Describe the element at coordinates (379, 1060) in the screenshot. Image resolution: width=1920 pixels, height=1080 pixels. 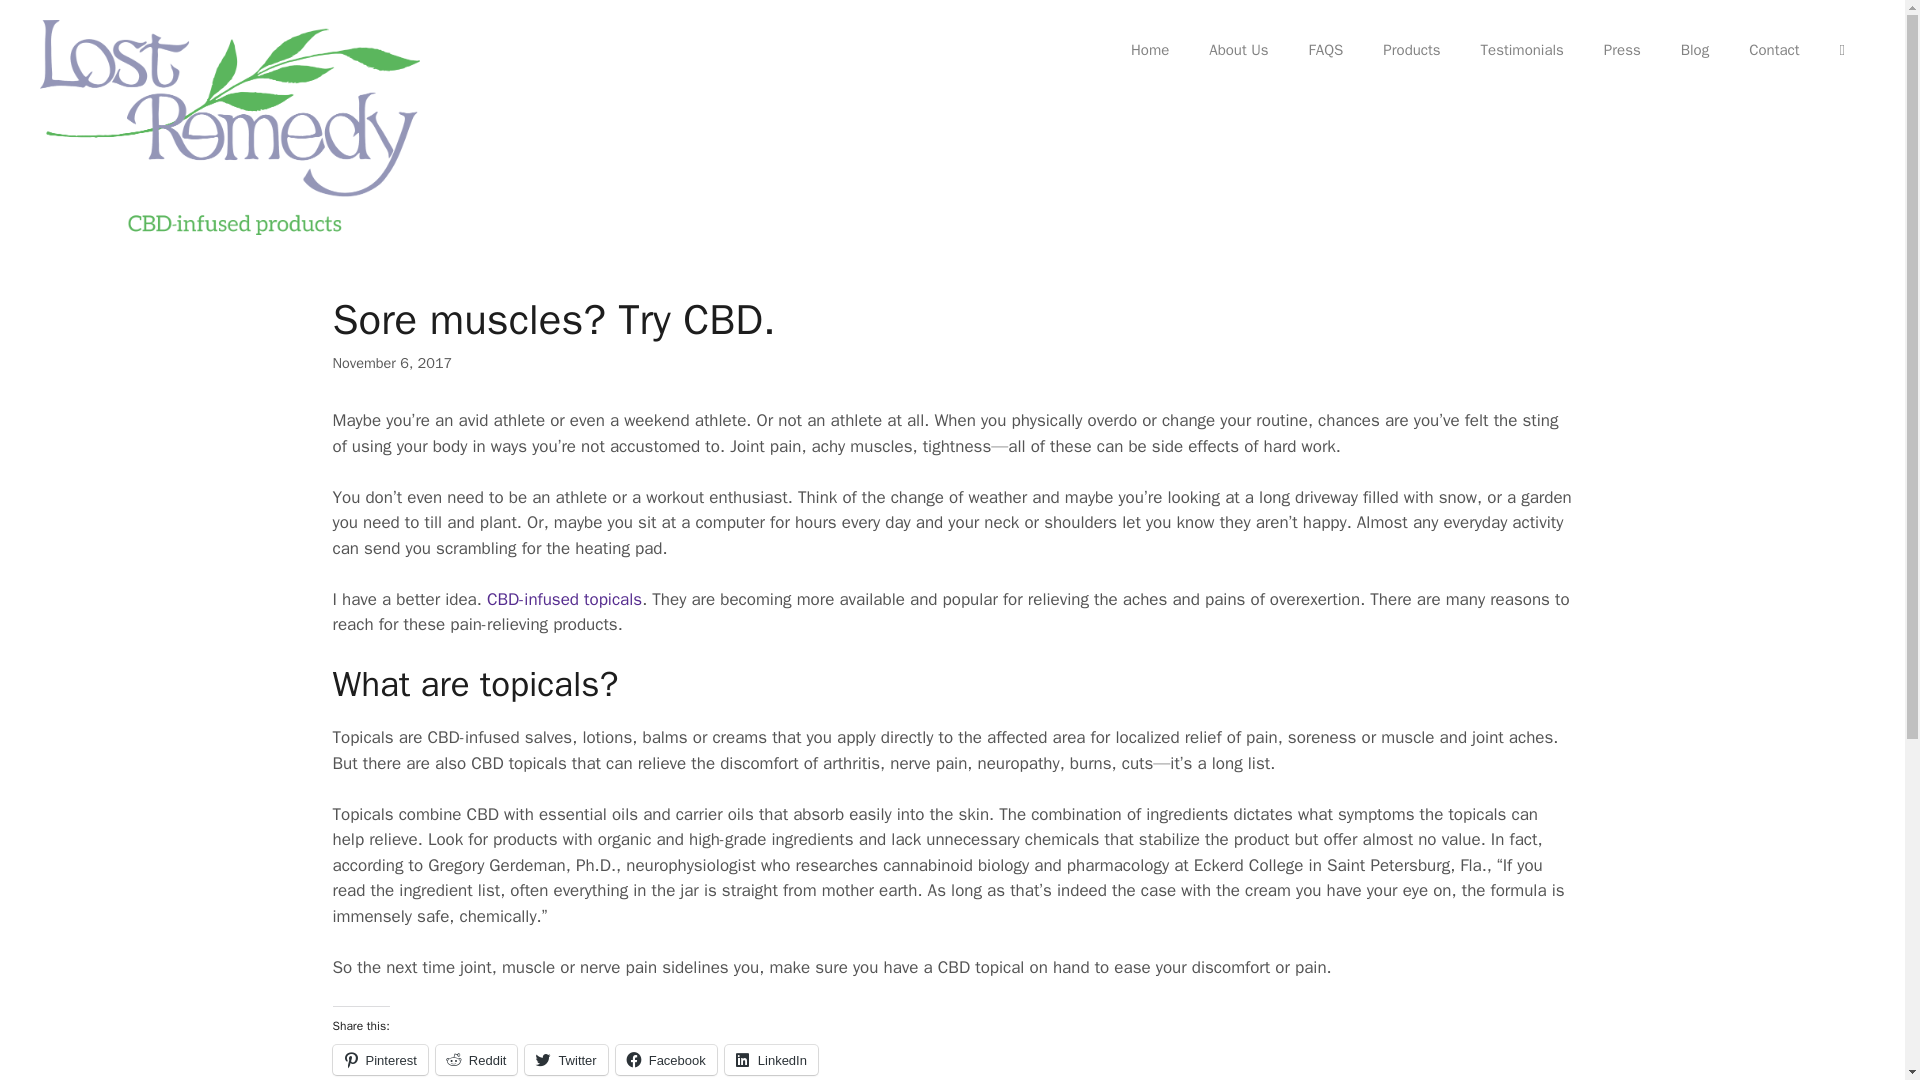
I see `Click to share on Pinterest` at that location.